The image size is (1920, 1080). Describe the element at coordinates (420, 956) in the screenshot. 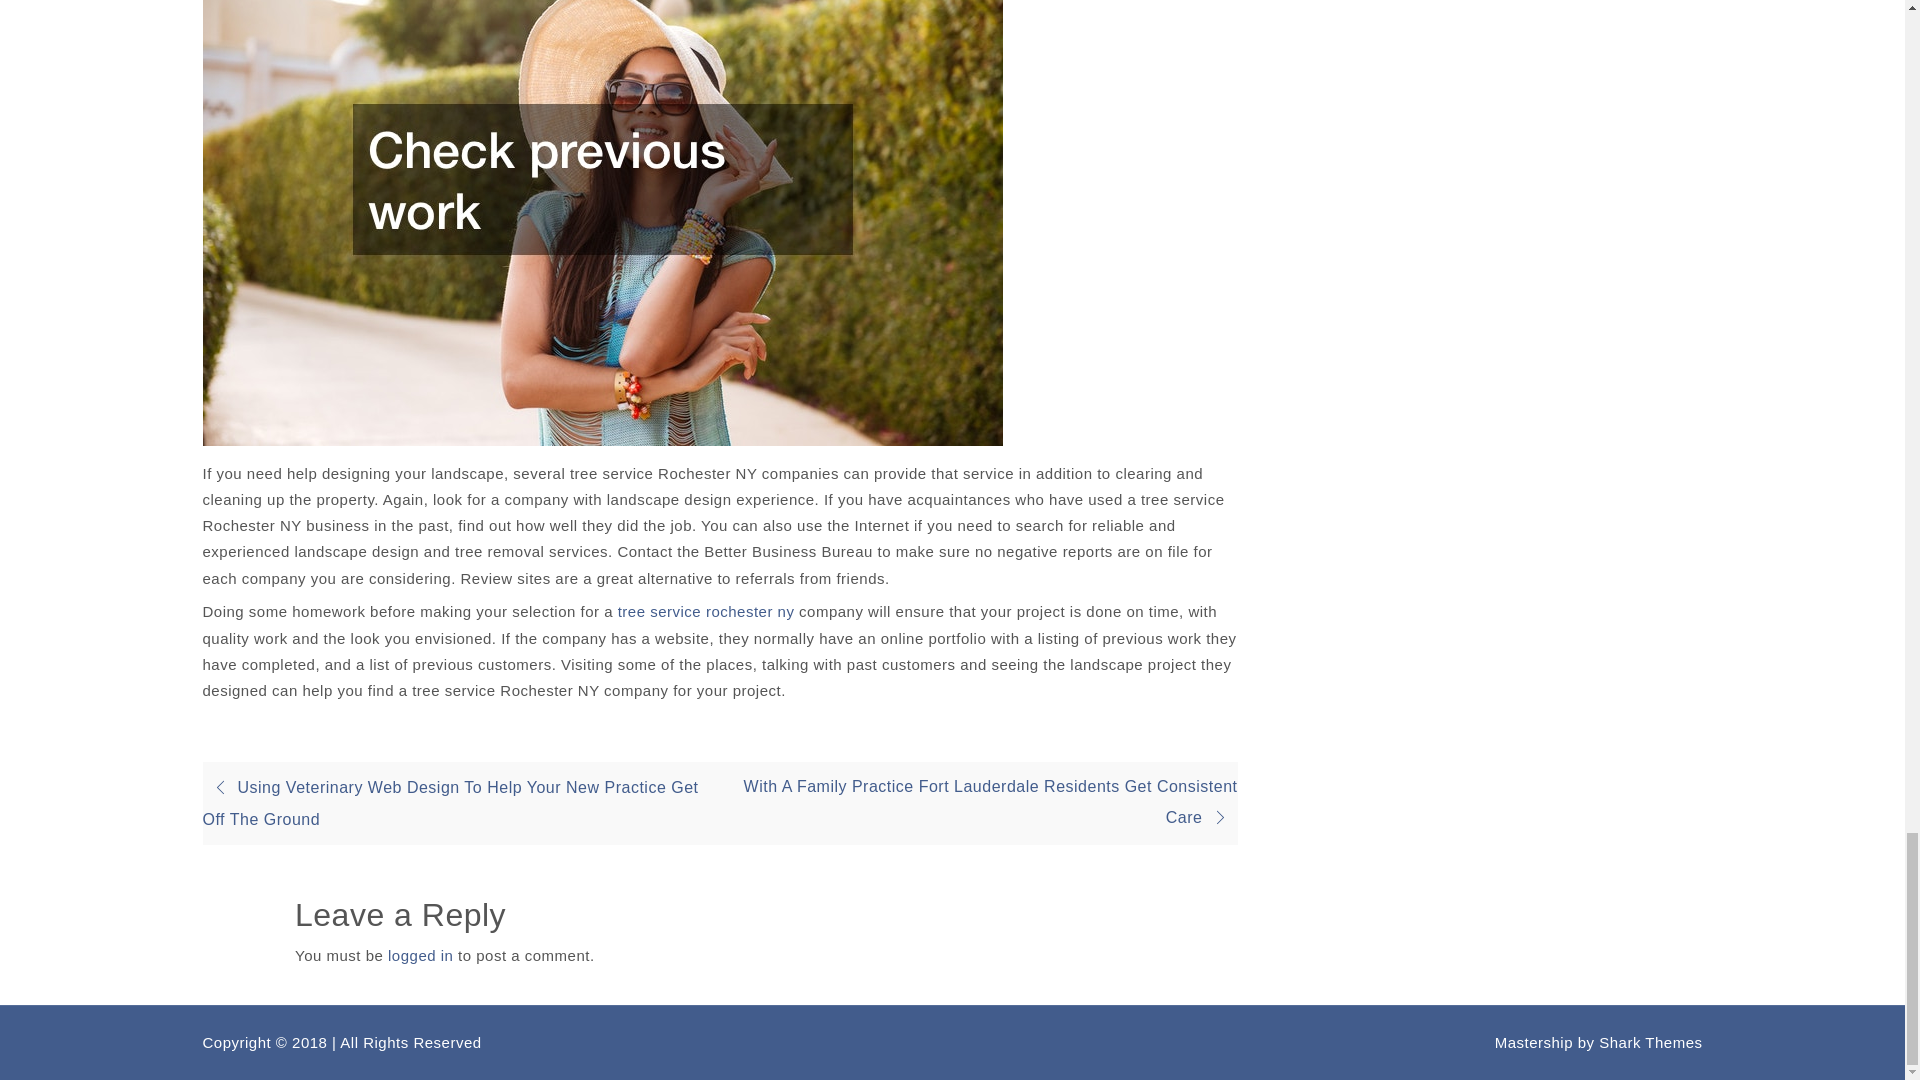

I see `logged in` at that location.